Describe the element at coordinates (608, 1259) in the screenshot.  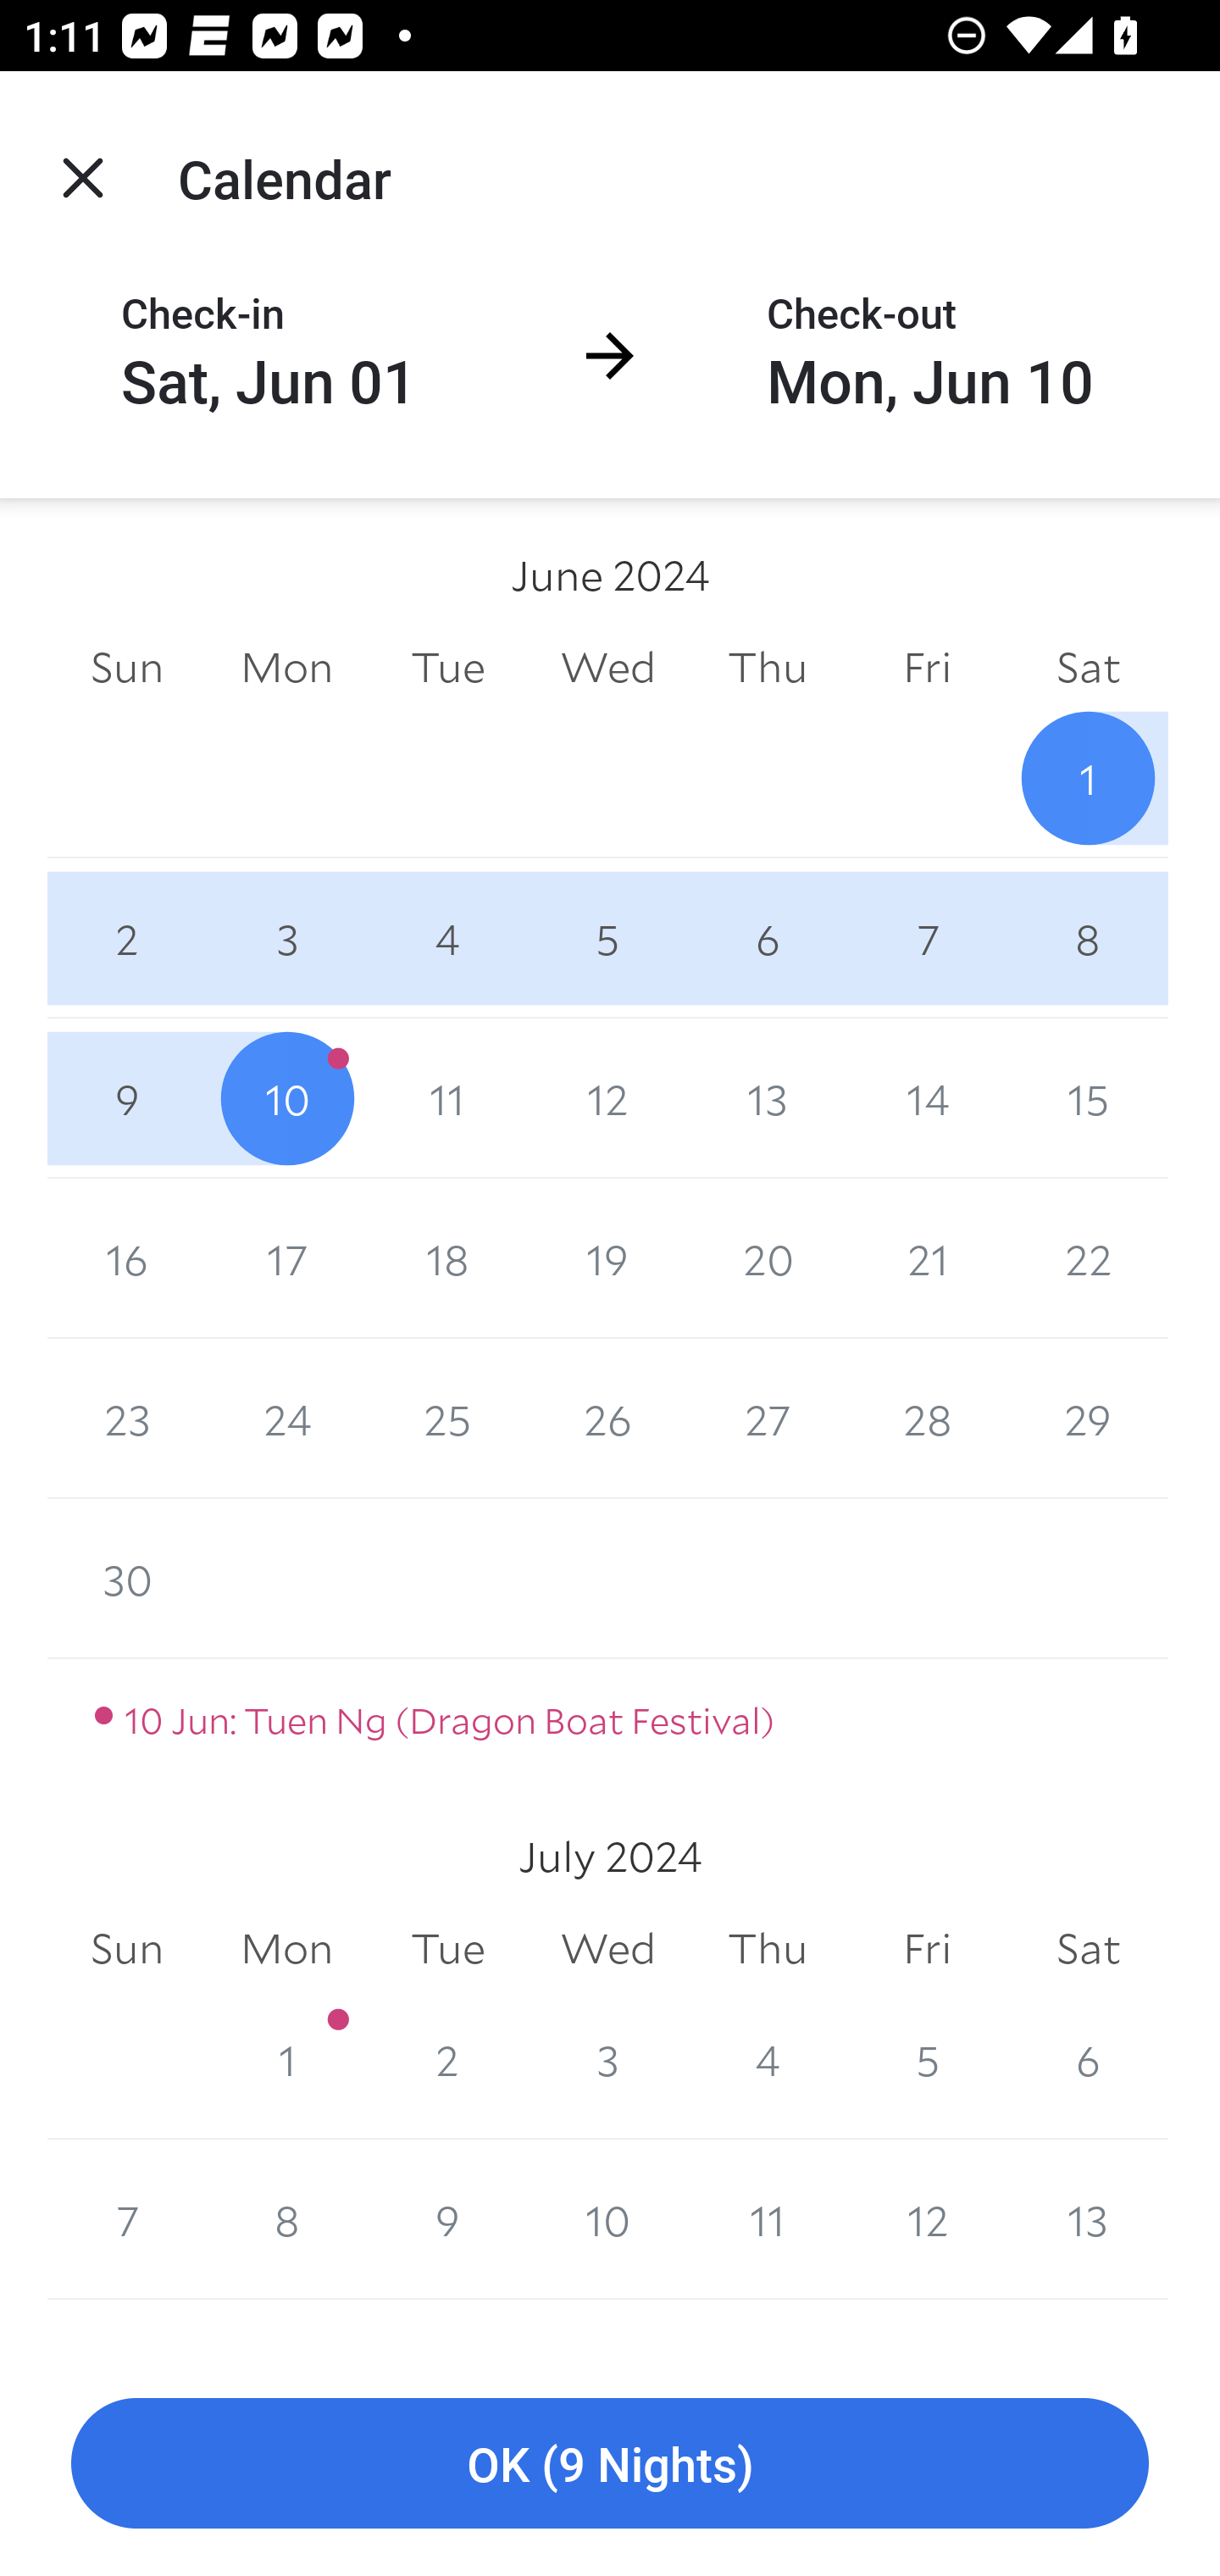
I see `19 19 June 2024` at that location.